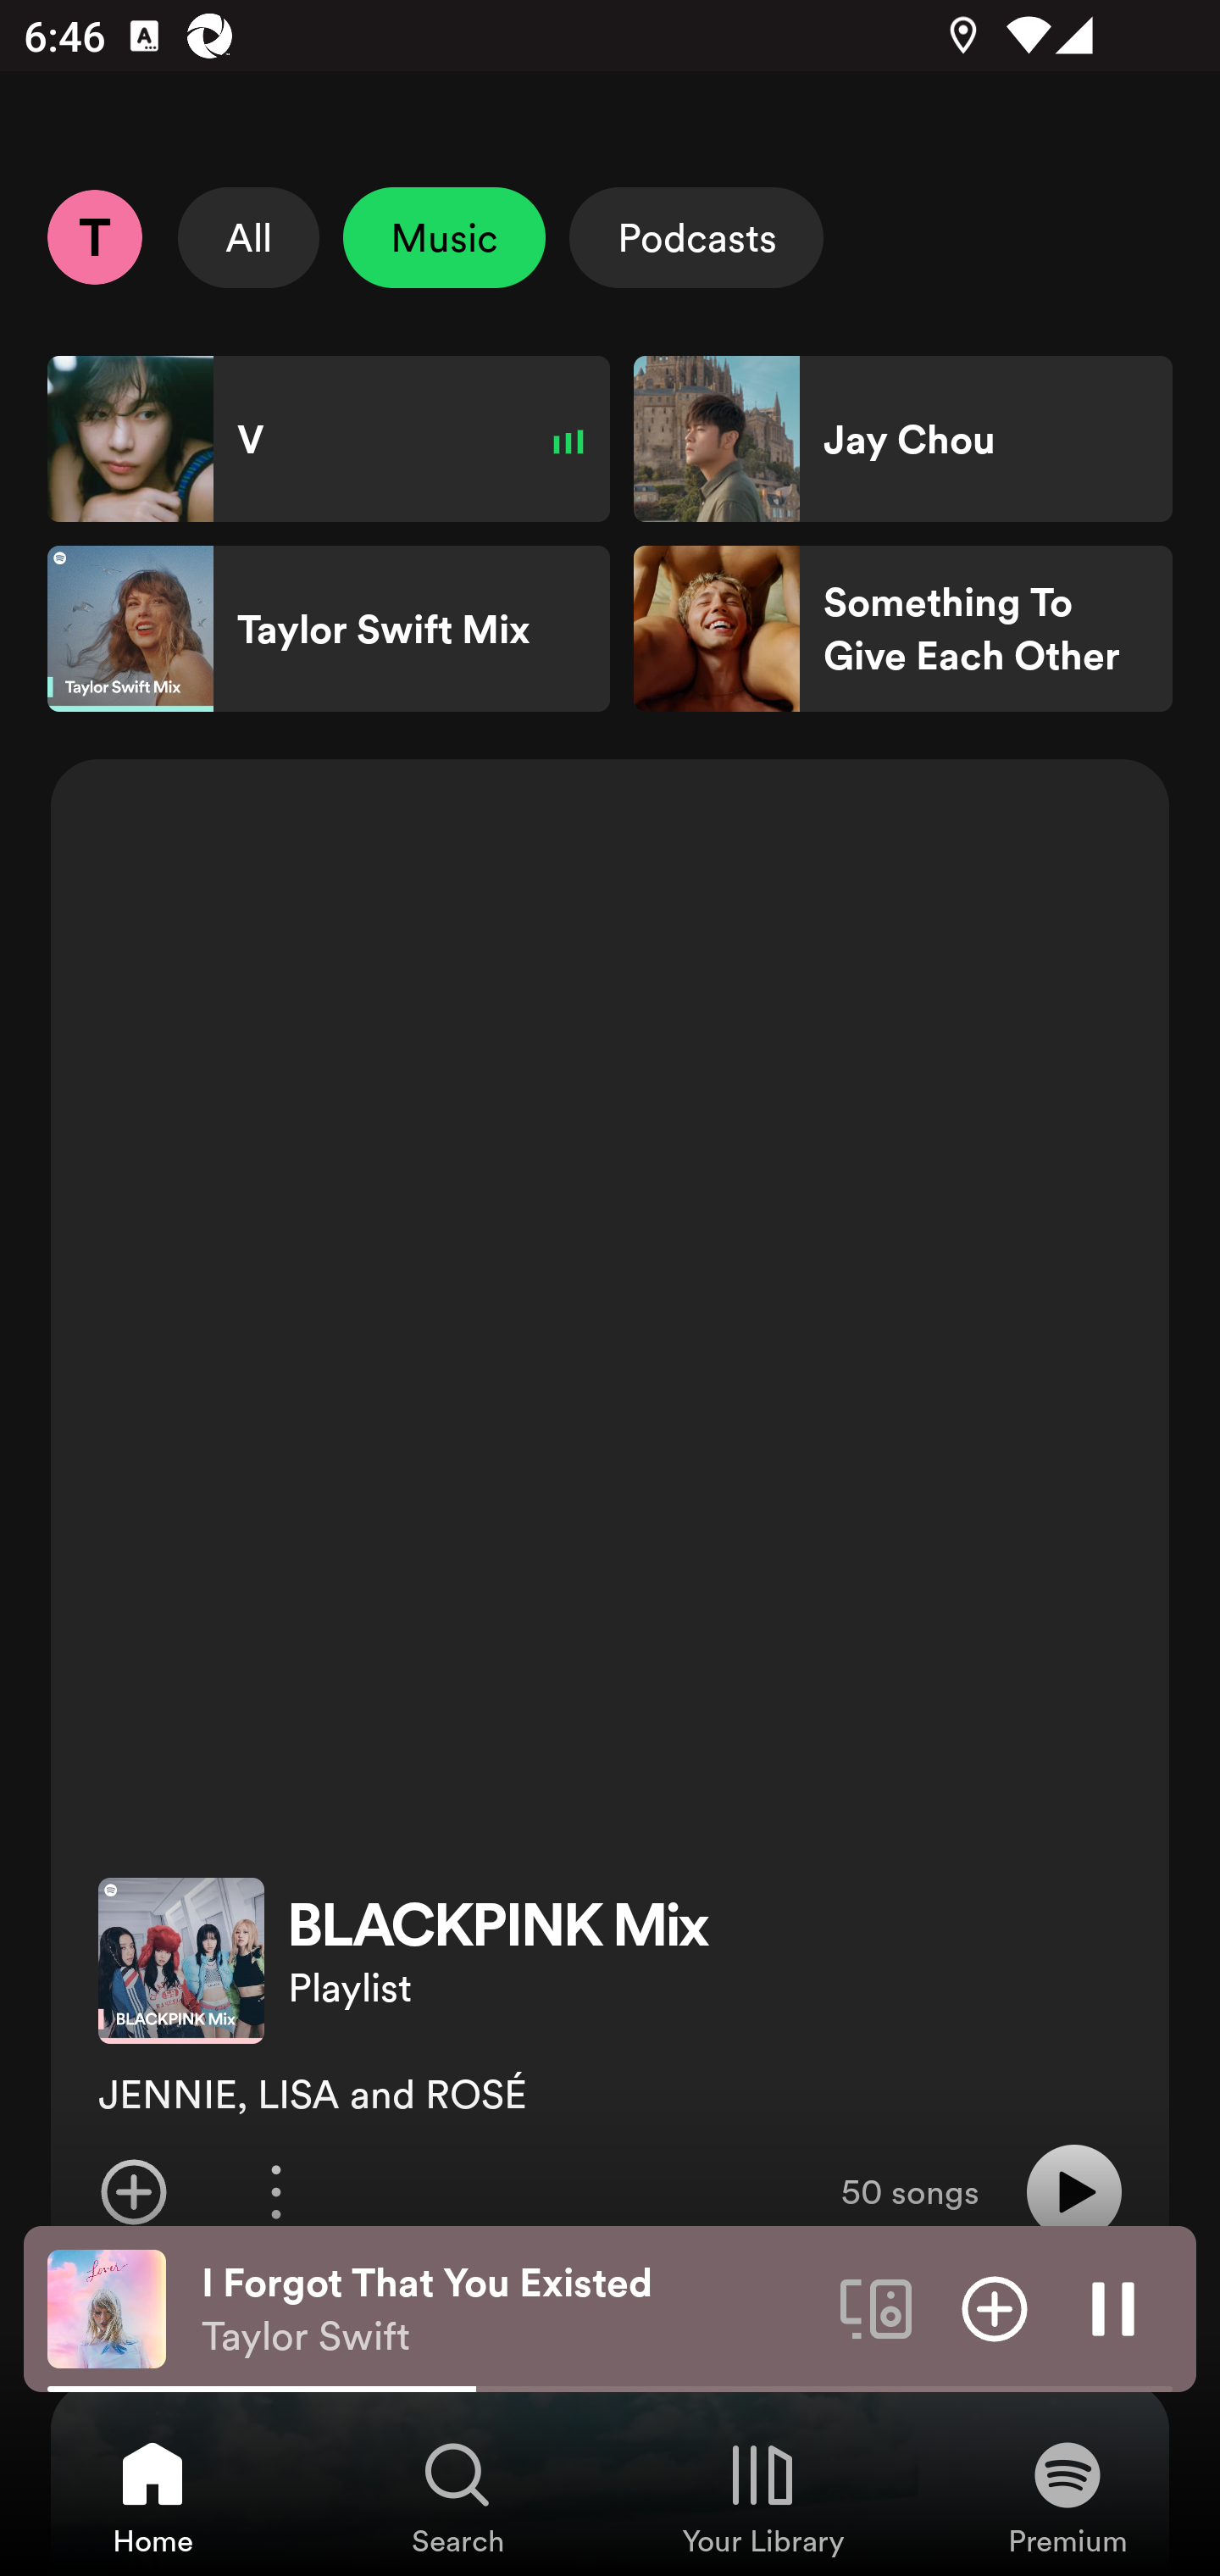  Describe the element at coordinates (762, 2496) in the screenshot. I see `Your Library, Tab 3 of 4 Your Library Your Library` at that location.